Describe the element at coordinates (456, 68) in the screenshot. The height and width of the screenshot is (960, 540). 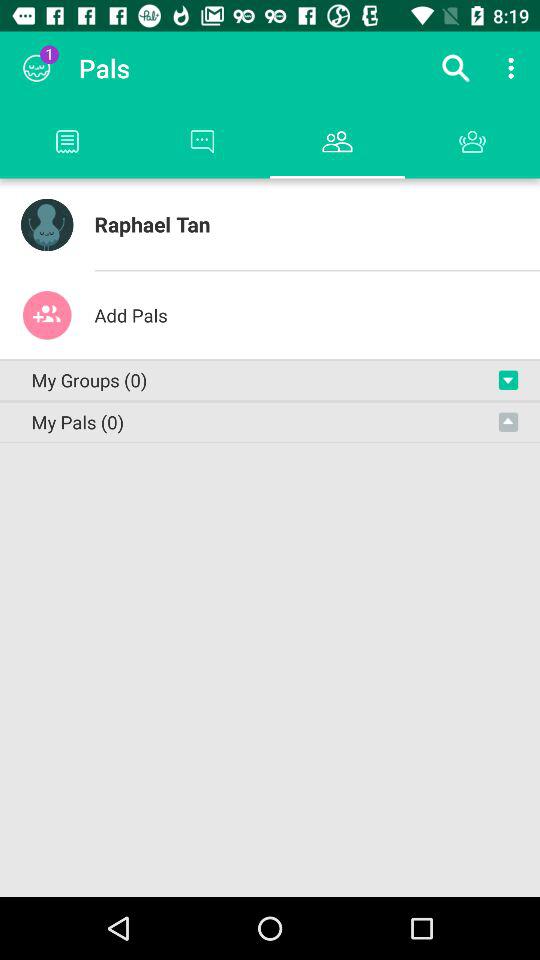
I see `press the icon next to pals app` at that location.